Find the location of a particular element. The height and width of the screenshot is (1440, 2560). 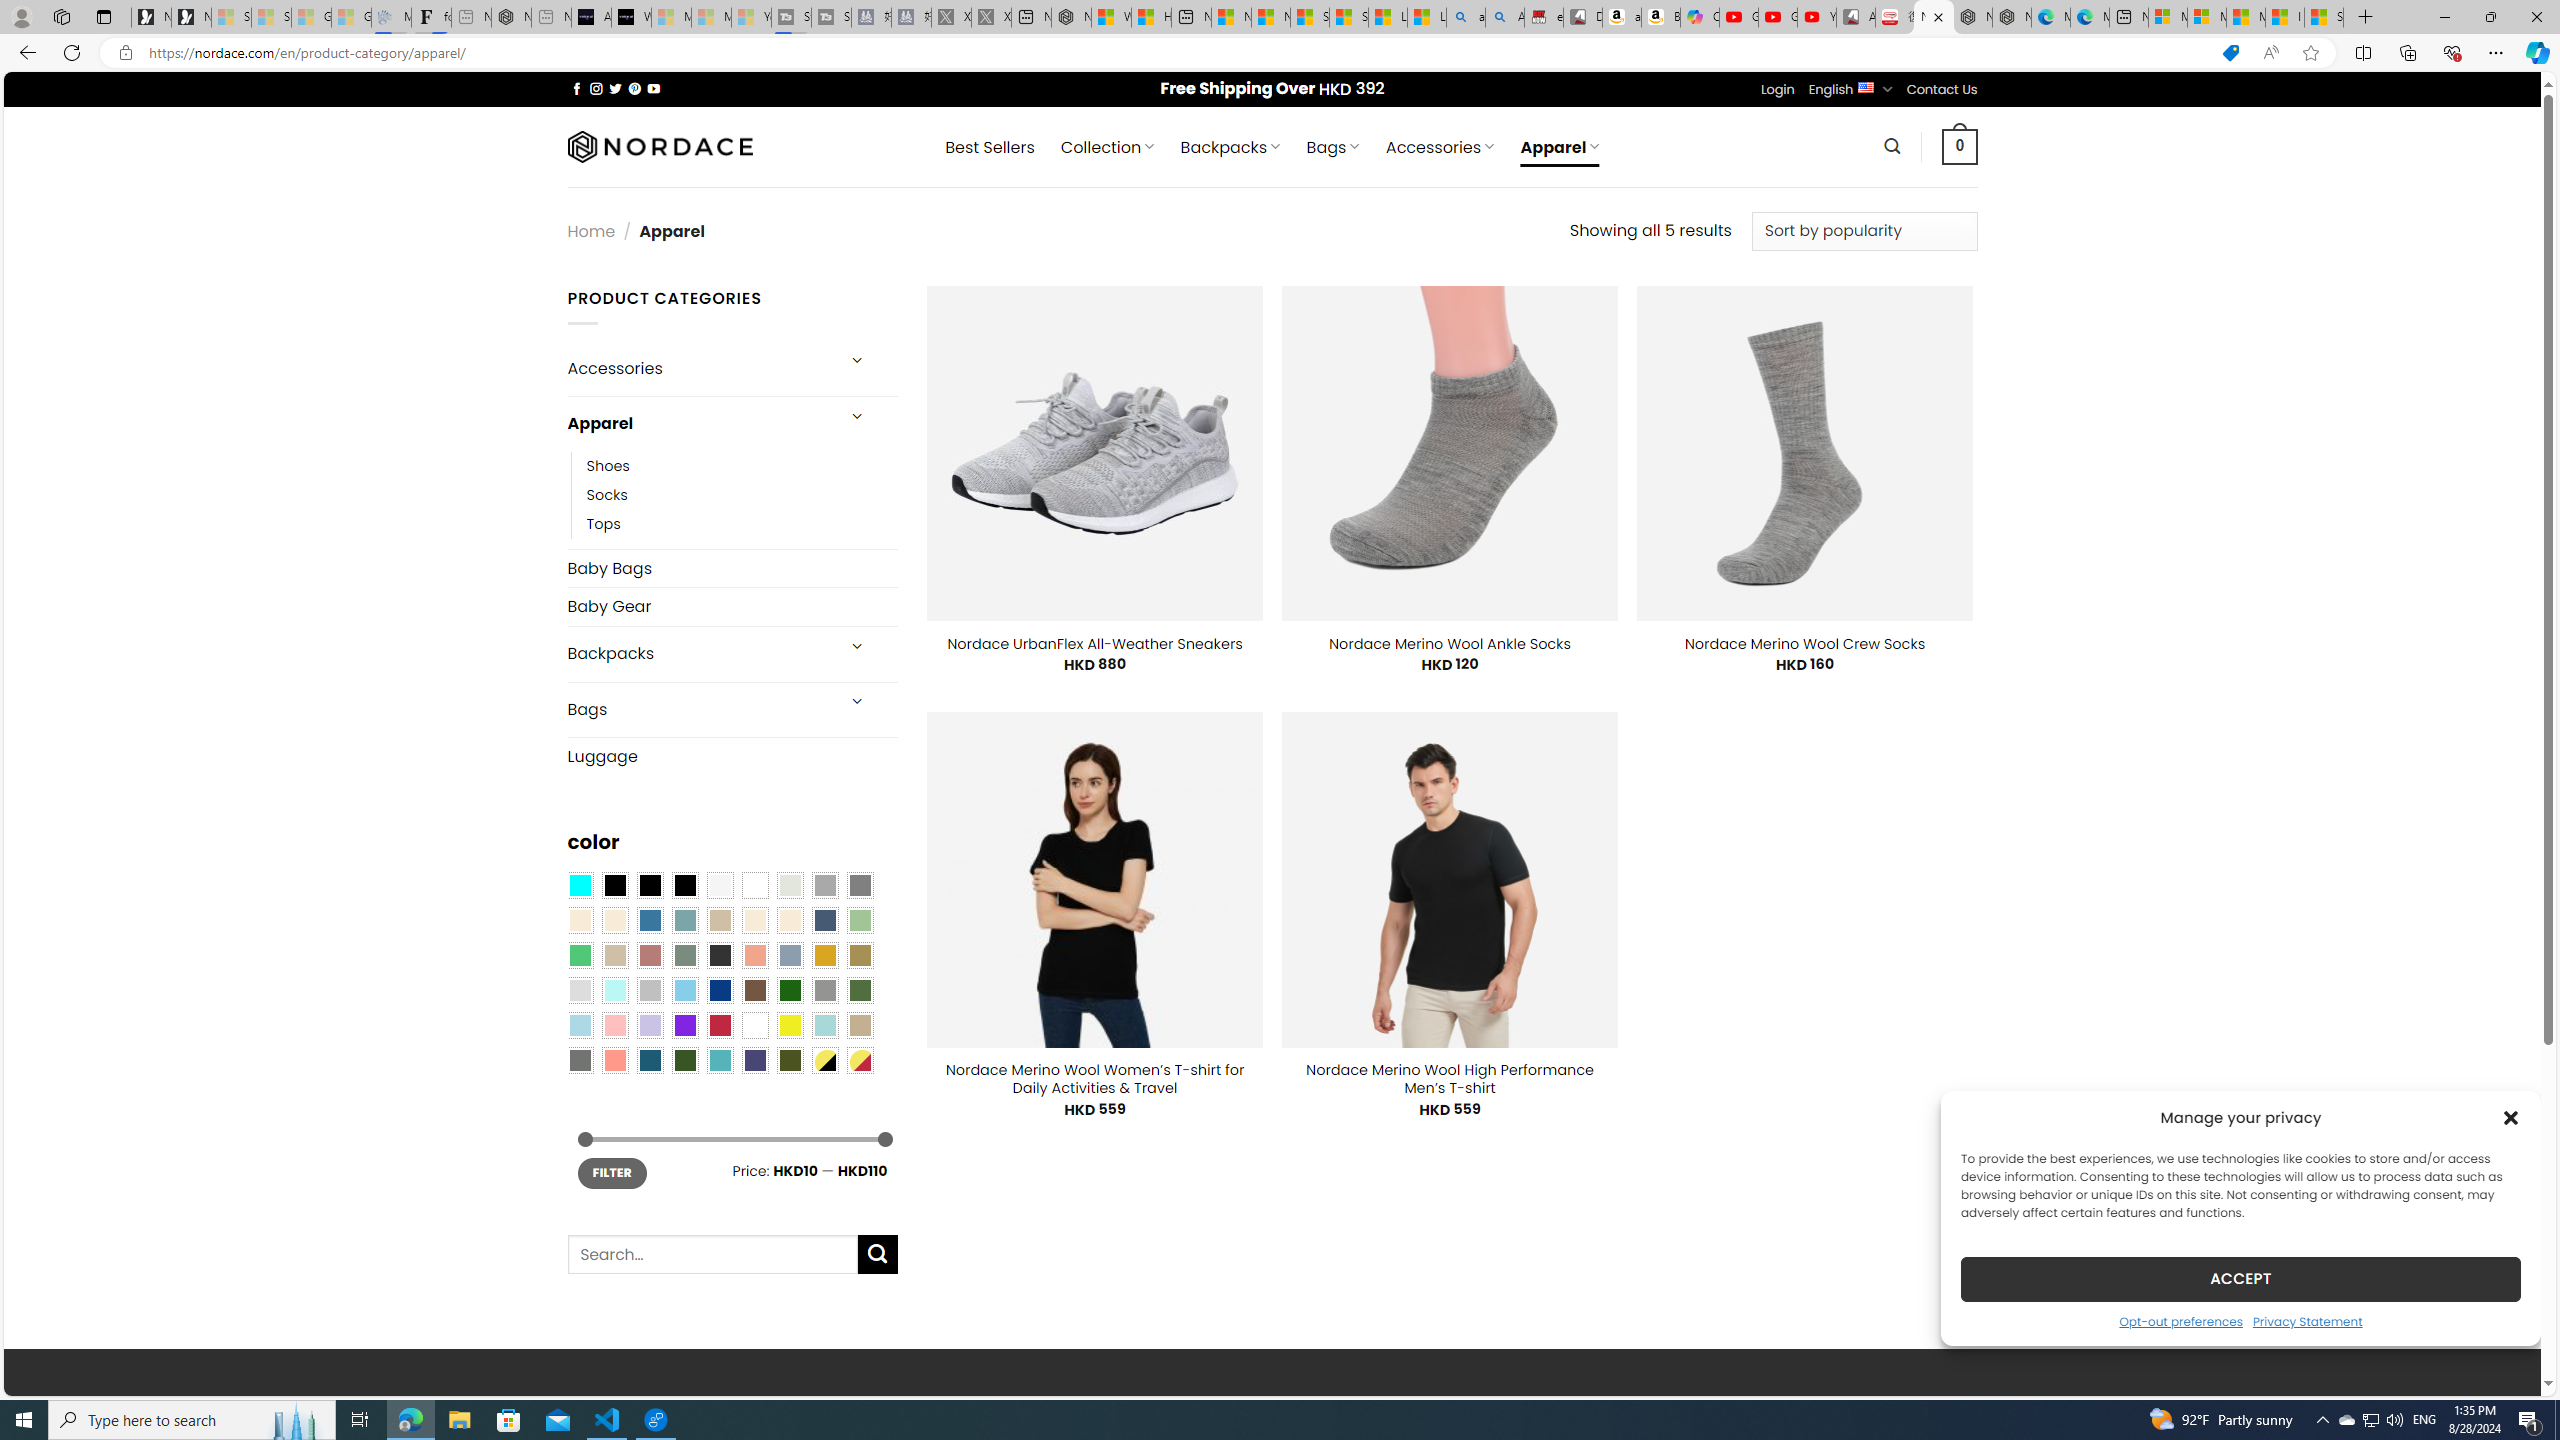

Forest is located at coordinates (684, 1059).